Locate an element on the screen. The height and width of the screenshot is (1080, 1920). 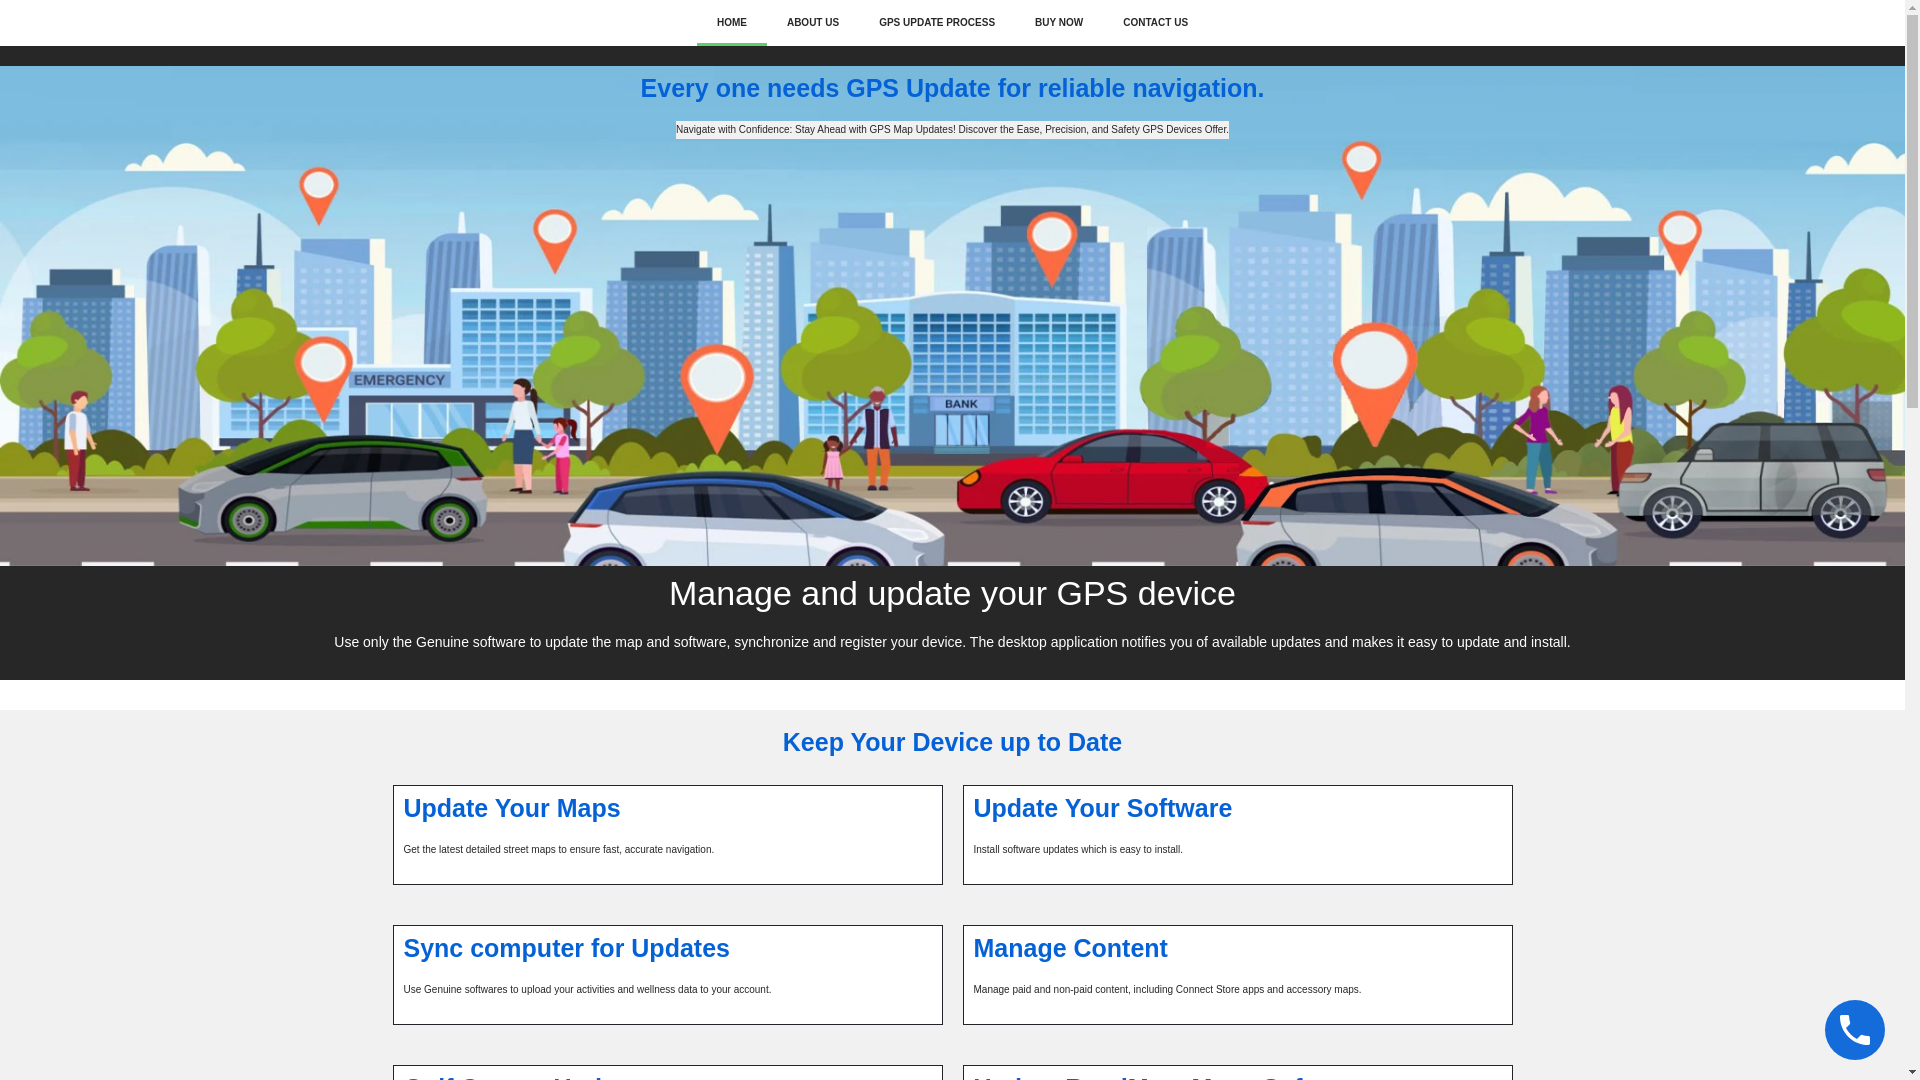
BUY NOW is located at coordinates (1058, 23).